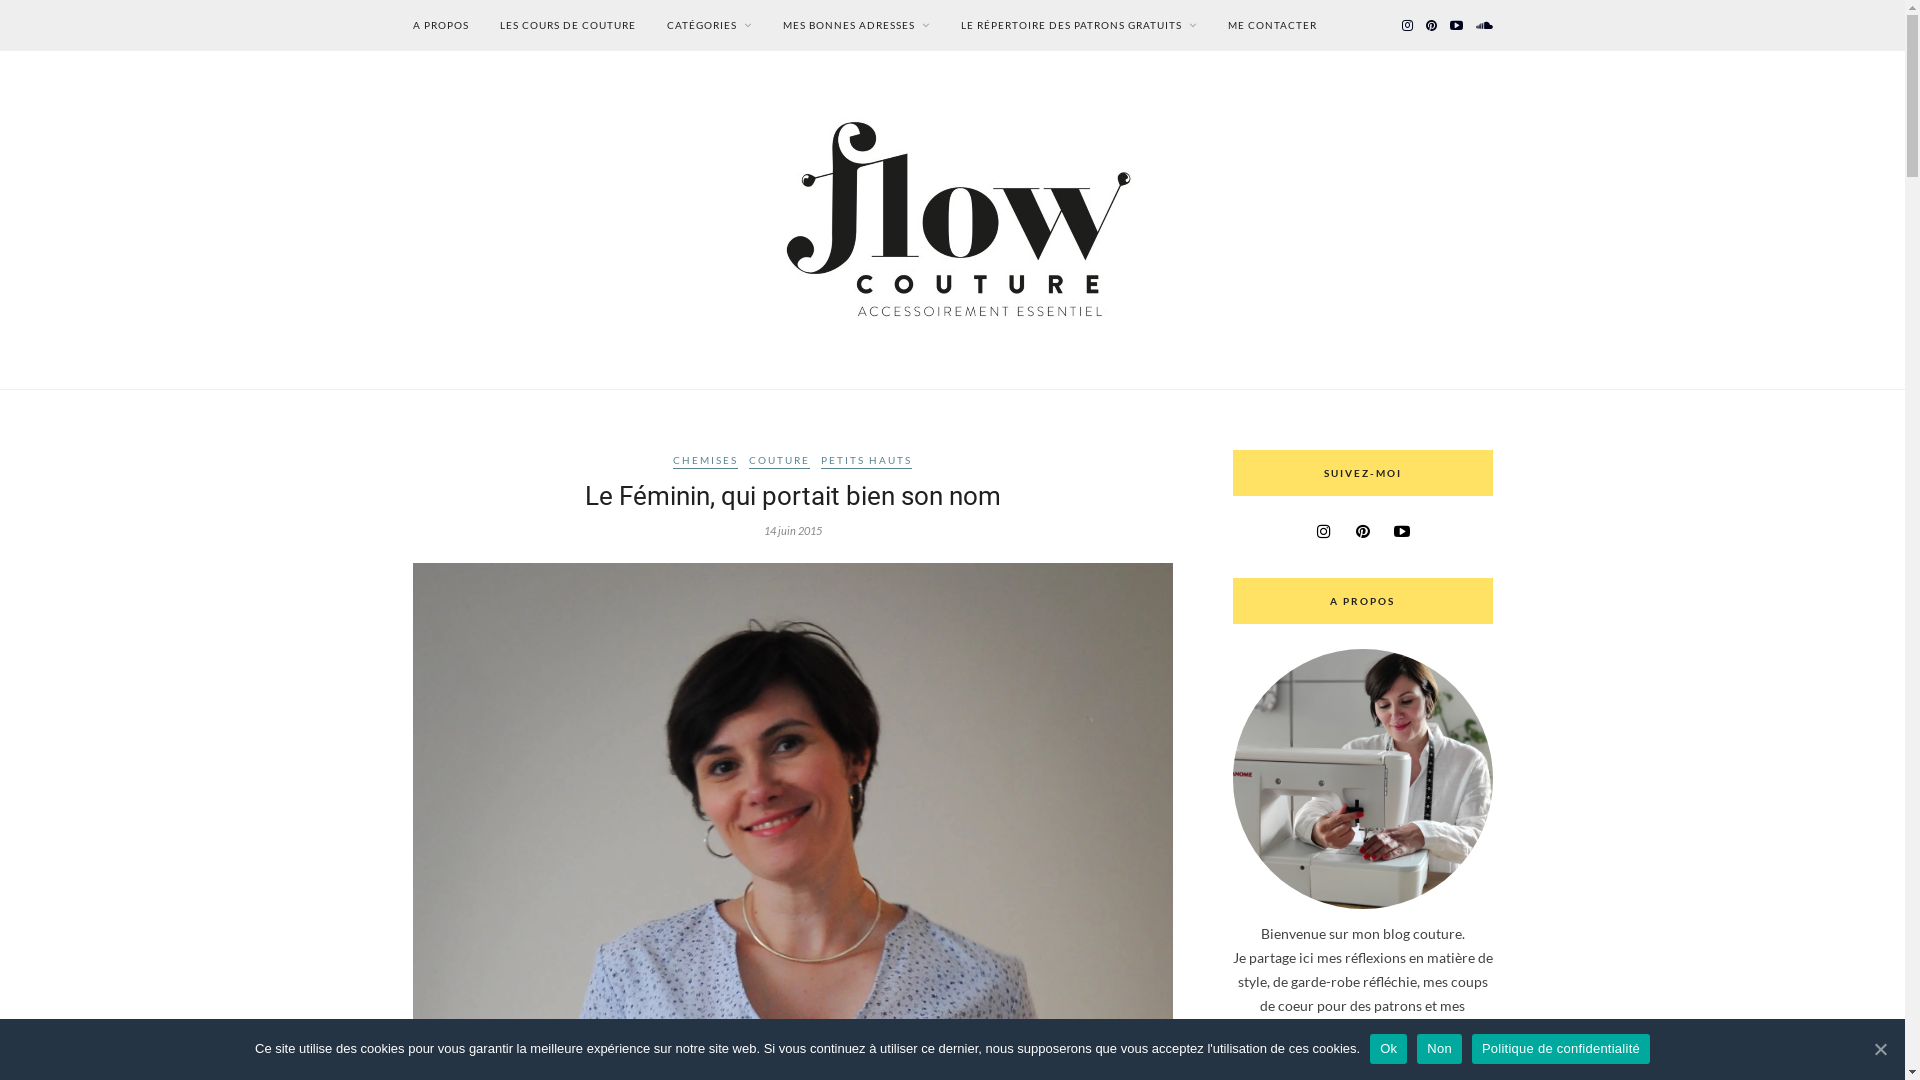 This screenshot has height=1080, width=1920. Describe the element at coordinates (780, 462) in the screenshot. I see `COUTURE` at that location.